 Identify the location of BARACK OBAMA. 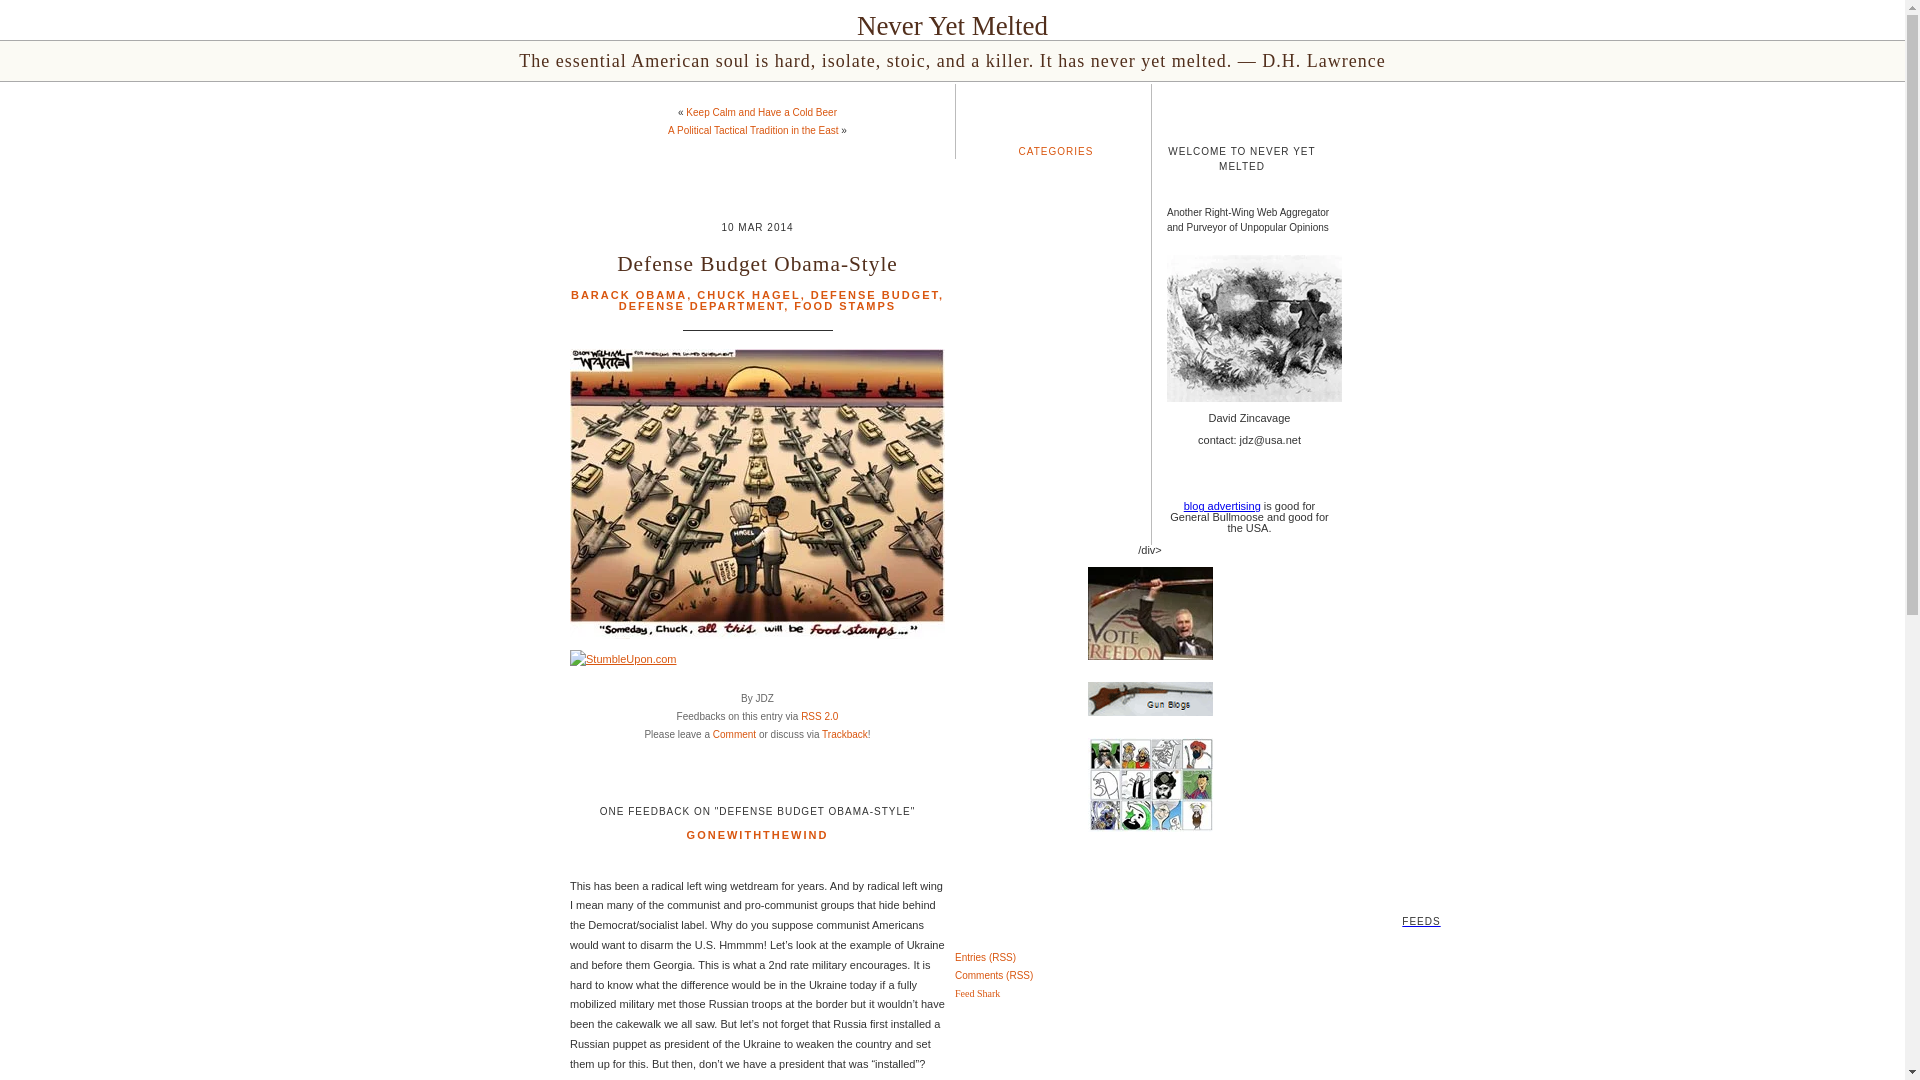
(628, 295).